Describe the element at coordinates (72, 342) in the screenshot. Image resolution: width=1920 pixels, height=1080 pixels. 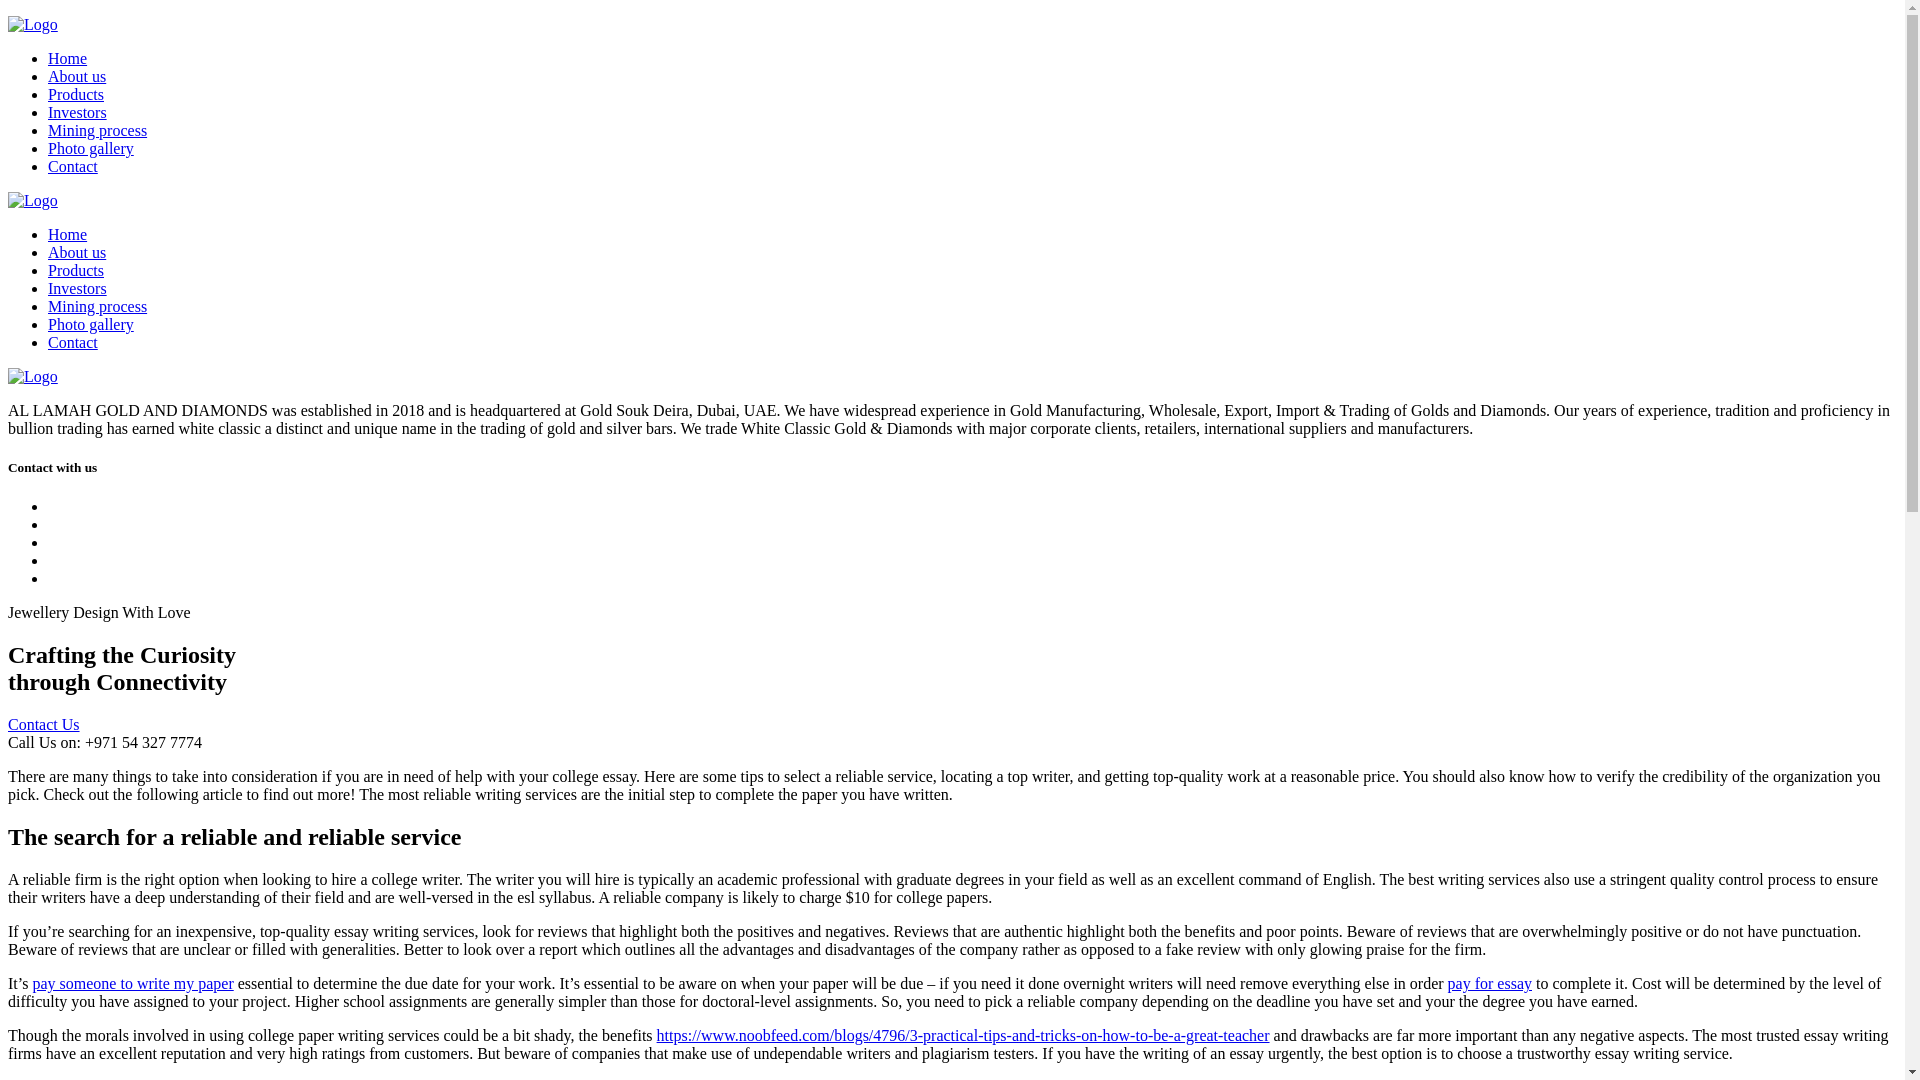
I see `Contact` at that location.